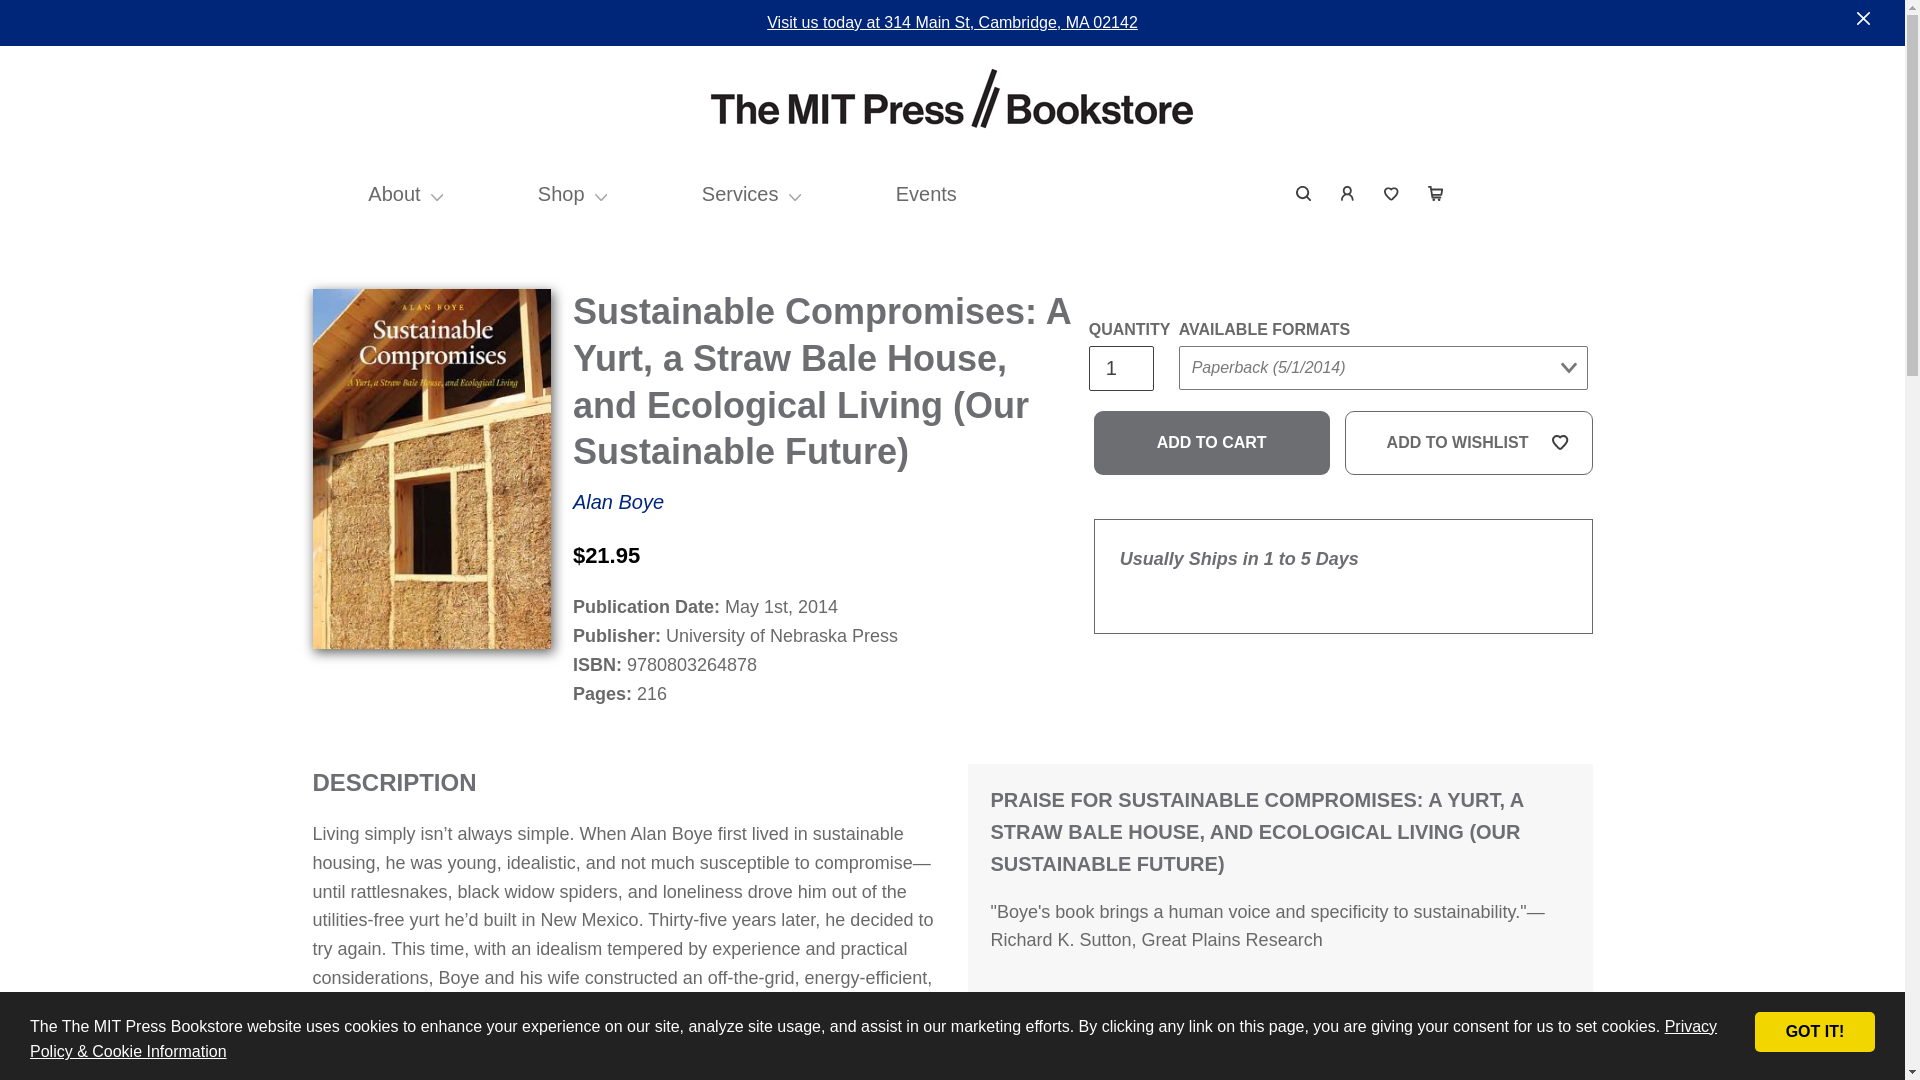 The height and width of the screenshot is (1080, 1920). What do you see at coordinates (394, 194) in the screenshot?
I see `About the MIT Press Bookstore` at bounding box center [394, 194].